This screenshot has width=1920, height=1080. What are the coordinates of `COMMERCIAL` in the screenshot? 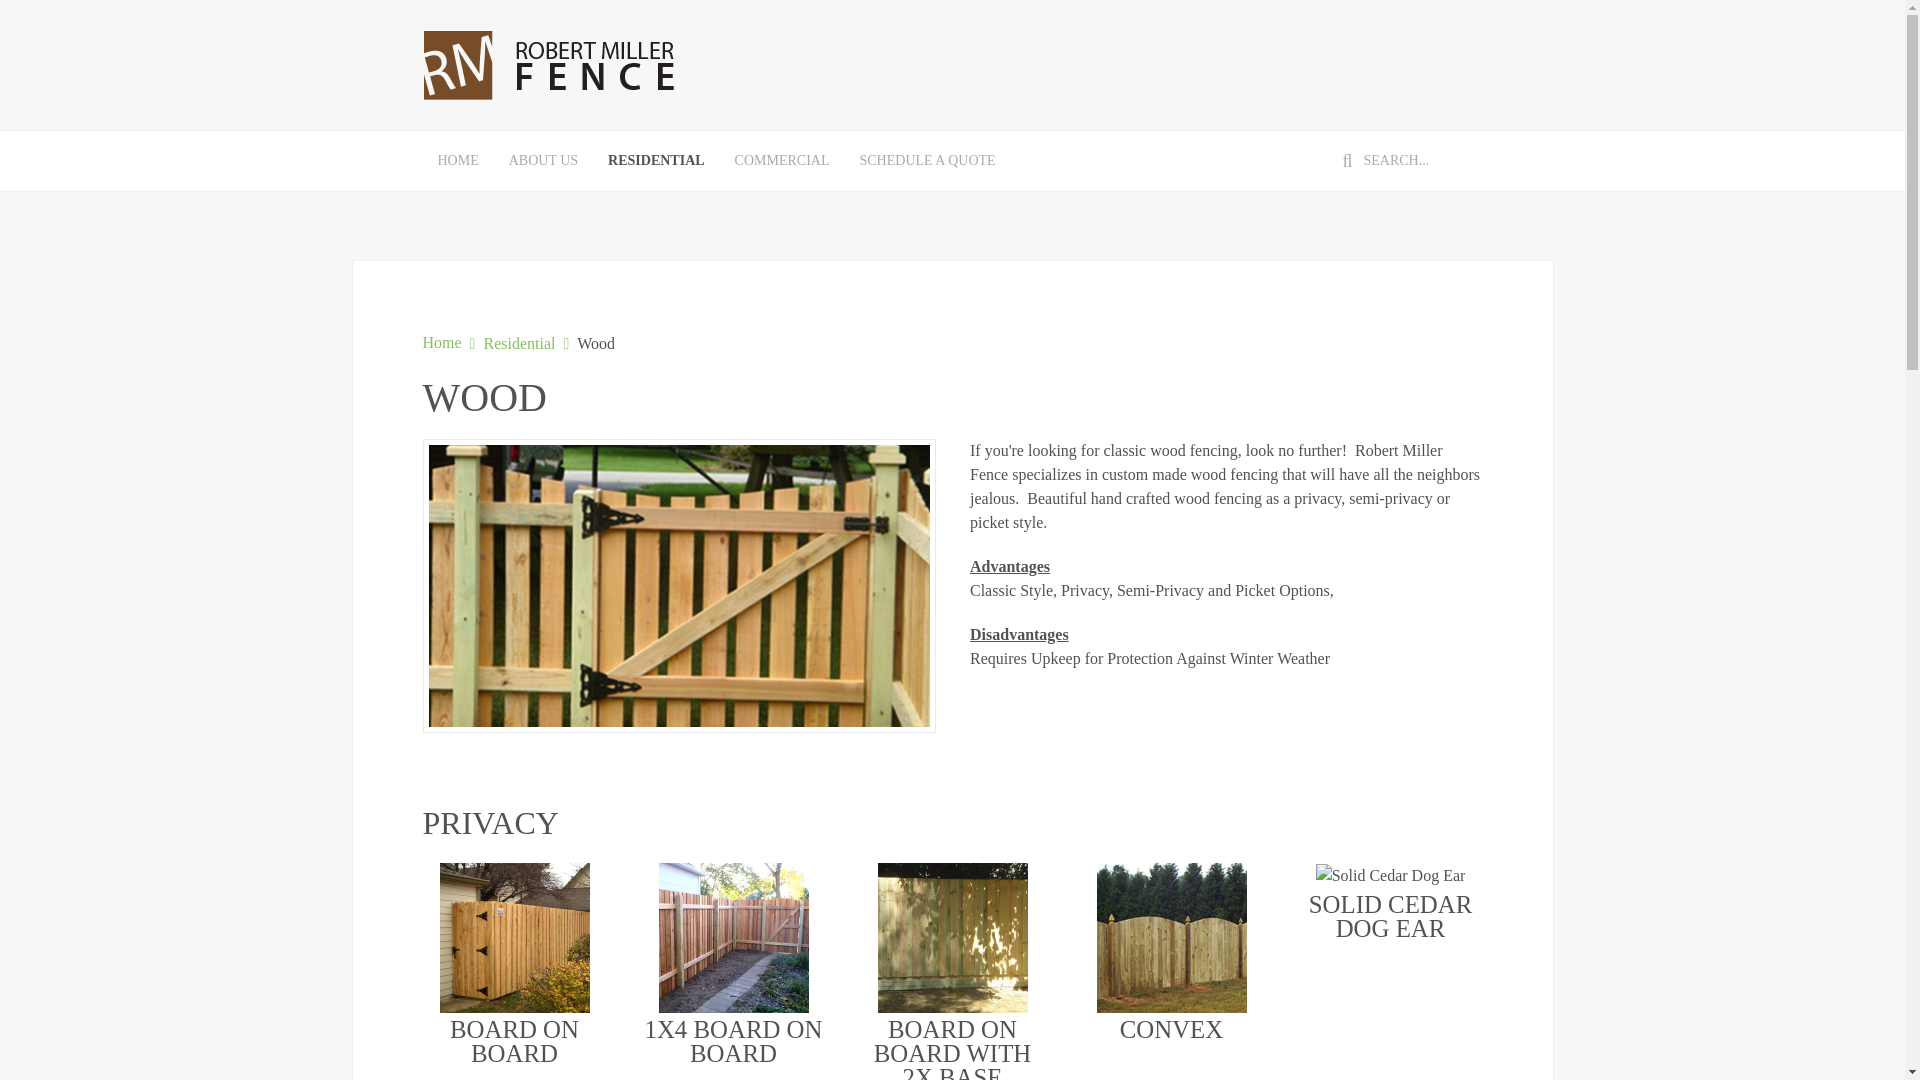 It's located at (782, 160).